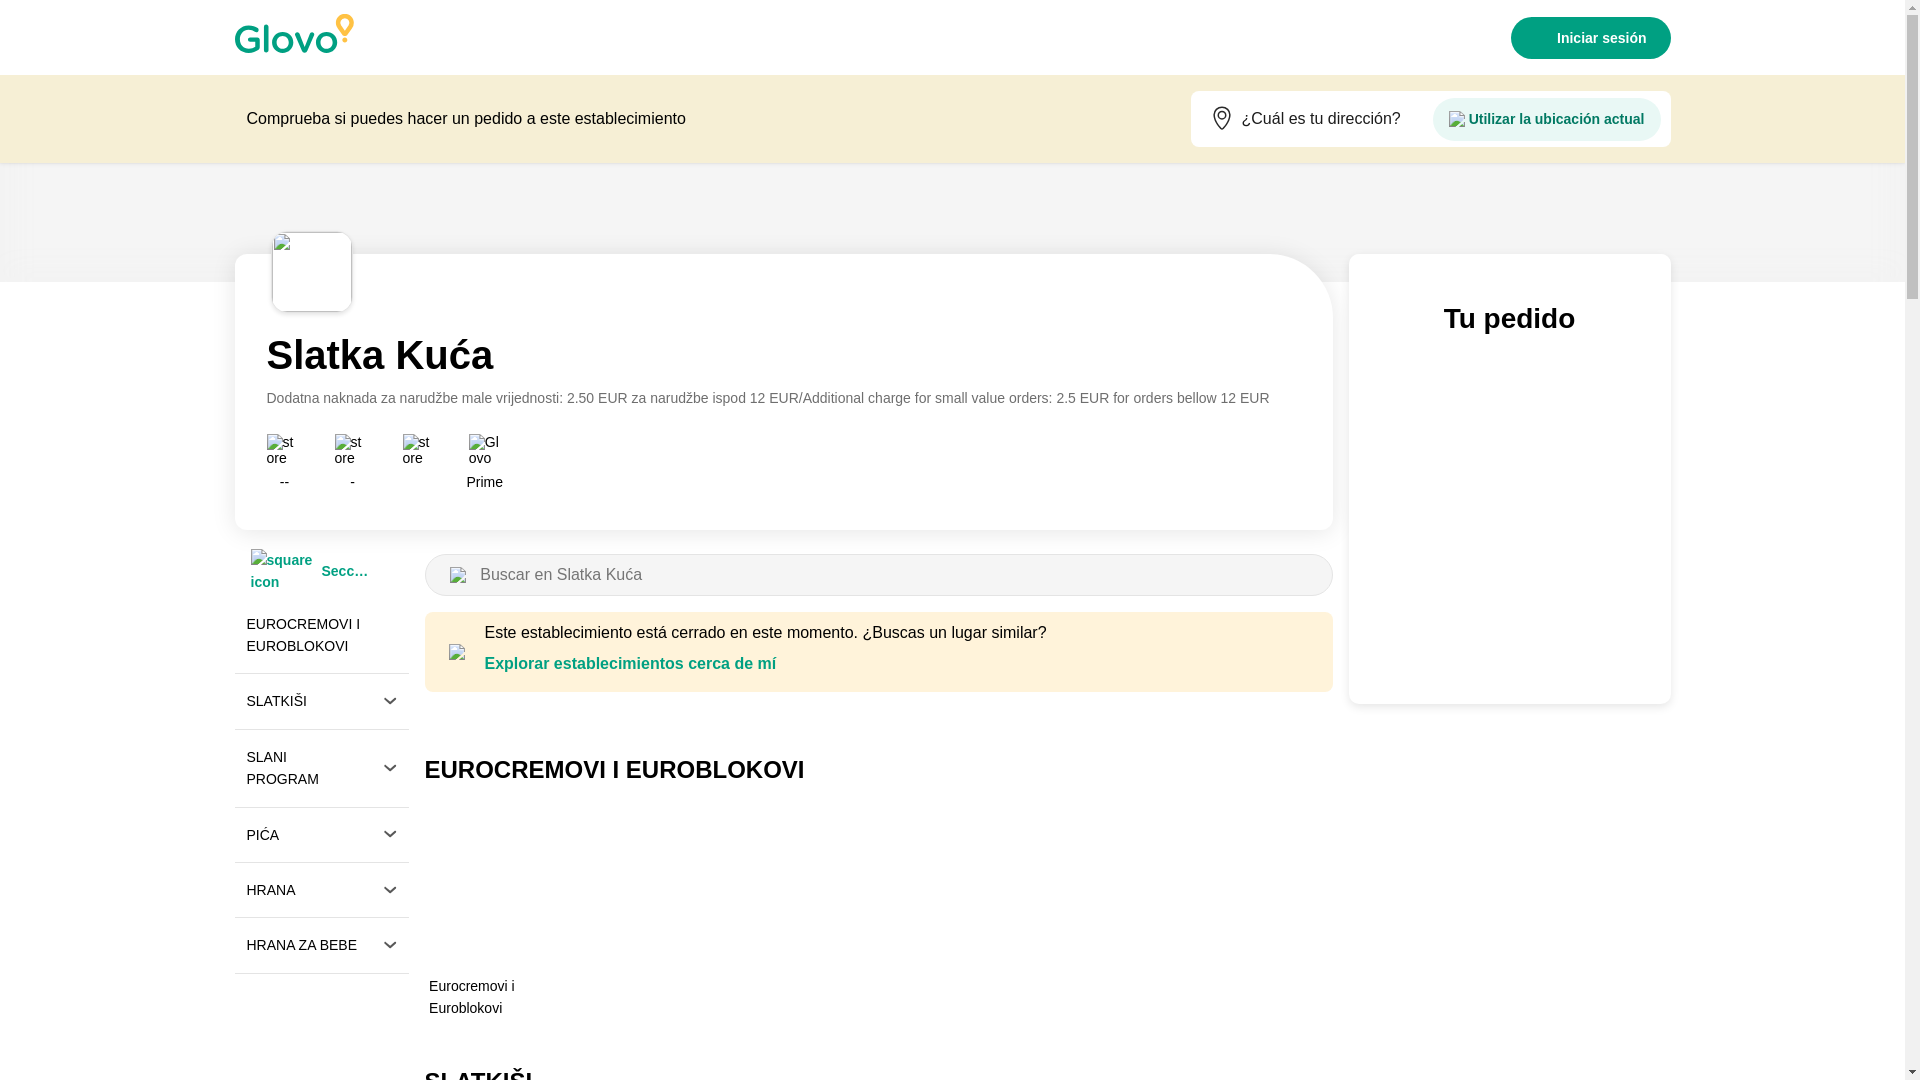 Image resolution: width=1920 pixels, height=1080 pixels. What do you see at coordinates (321, 768) in the screenshot?
I see `SLANI PROGRAM` at bounding box center [321, 768].